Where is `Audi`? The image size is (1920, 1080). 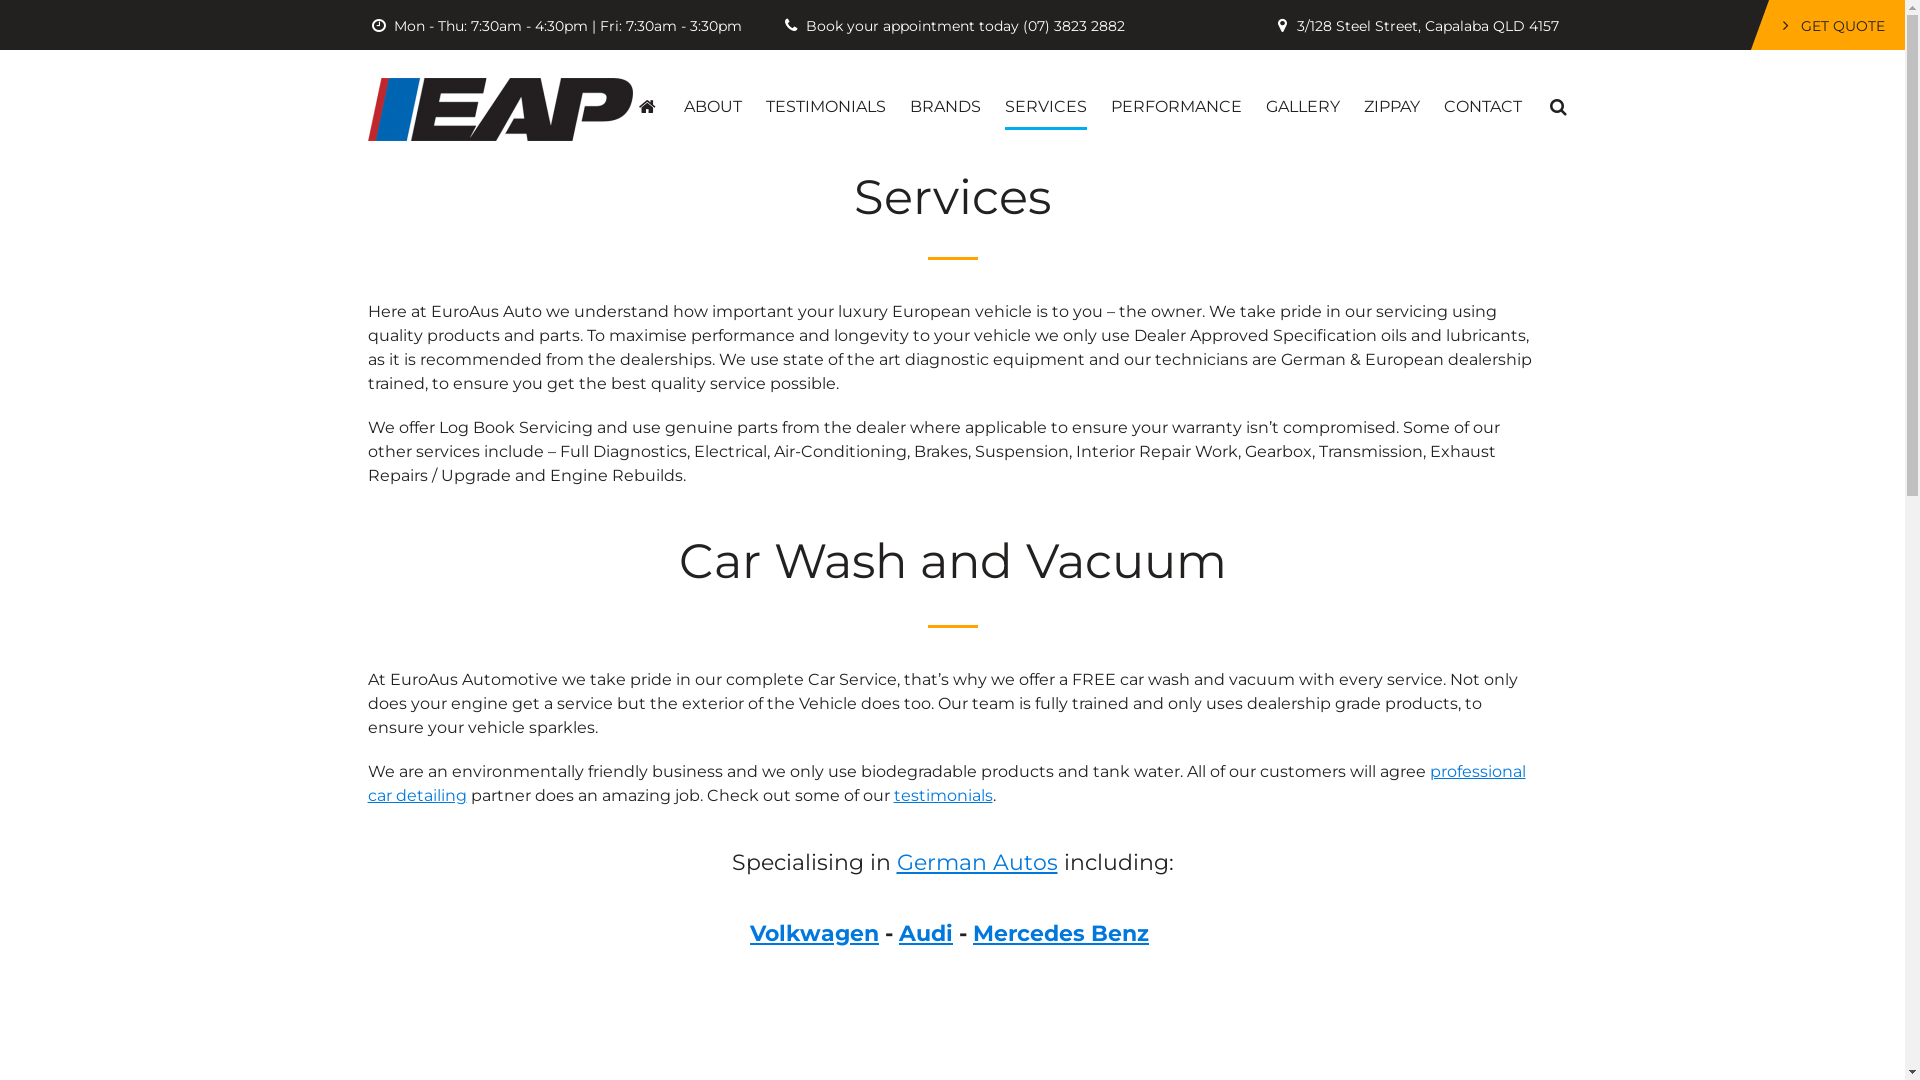 Audi is located at coordinates (926, 934).